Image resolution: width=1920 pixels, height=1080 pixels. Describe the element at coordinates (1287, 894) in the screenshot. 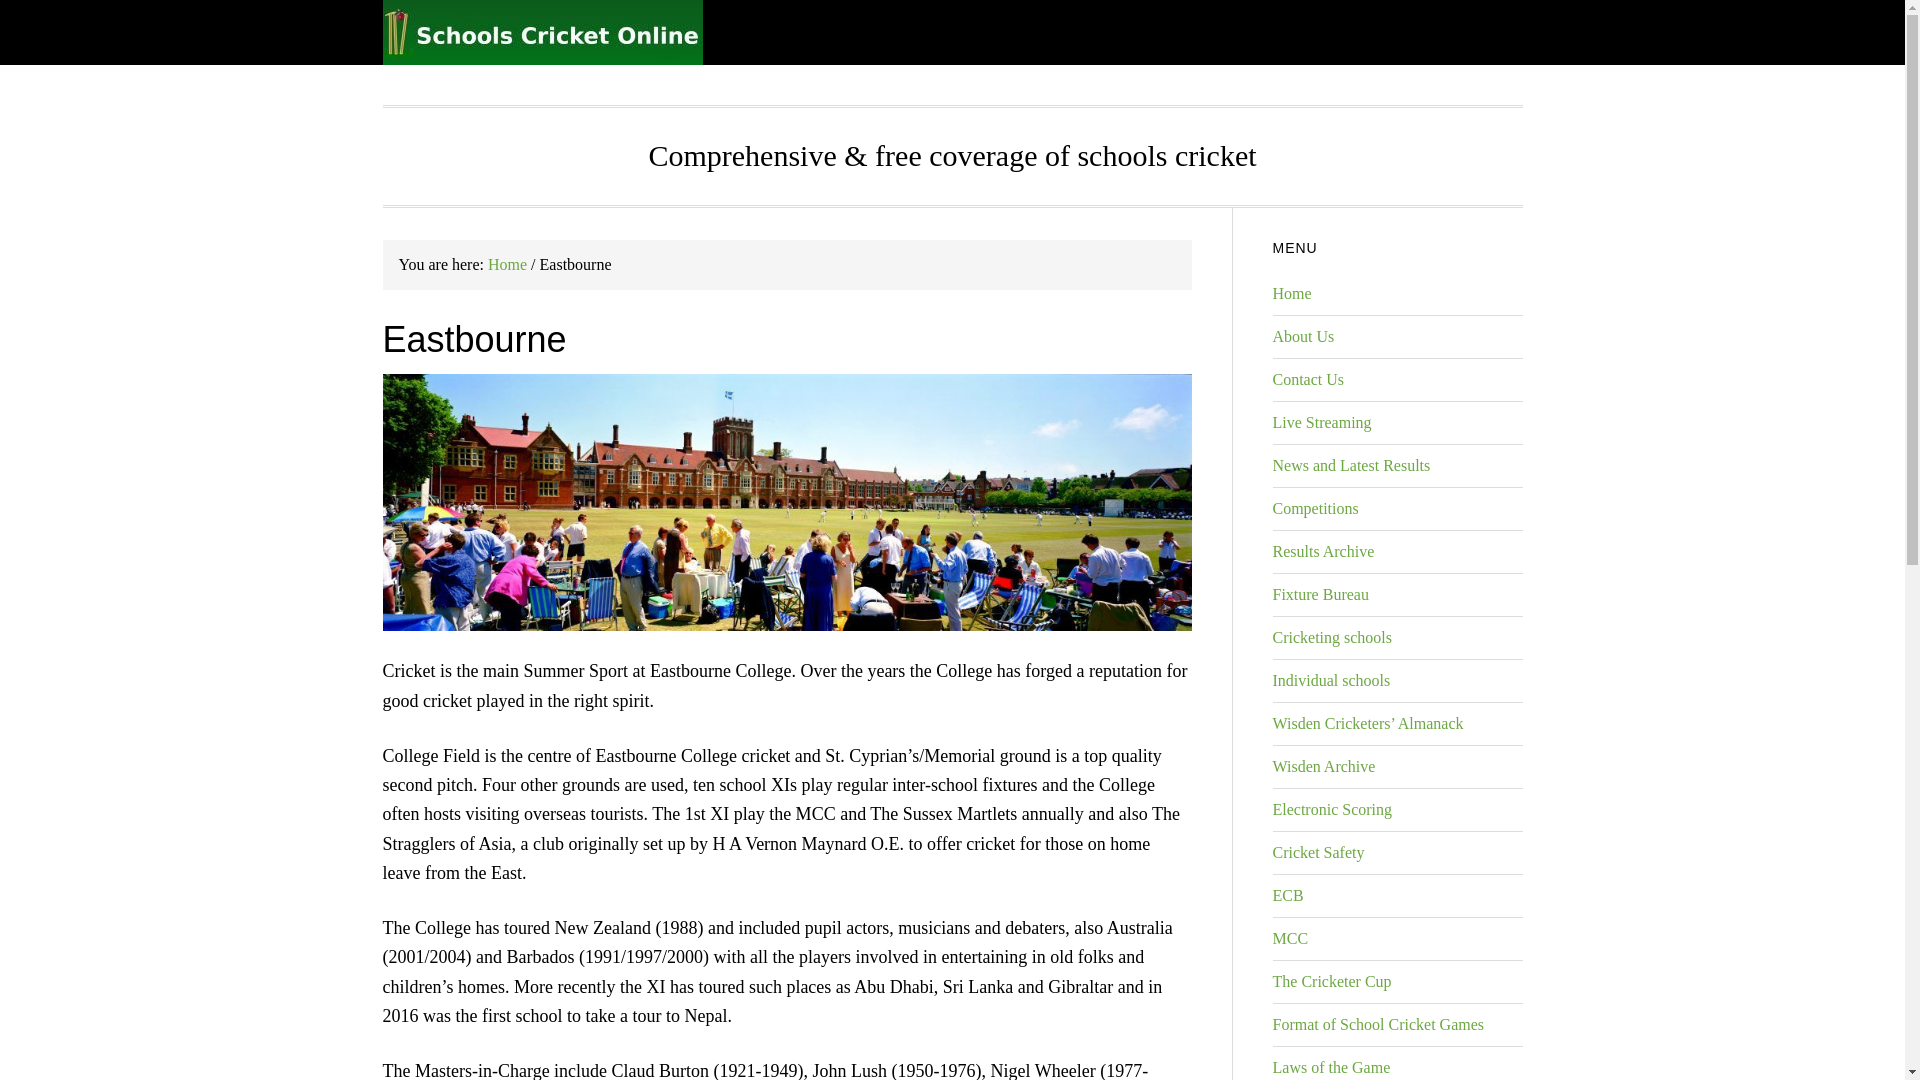

I see `ECB` at that location.